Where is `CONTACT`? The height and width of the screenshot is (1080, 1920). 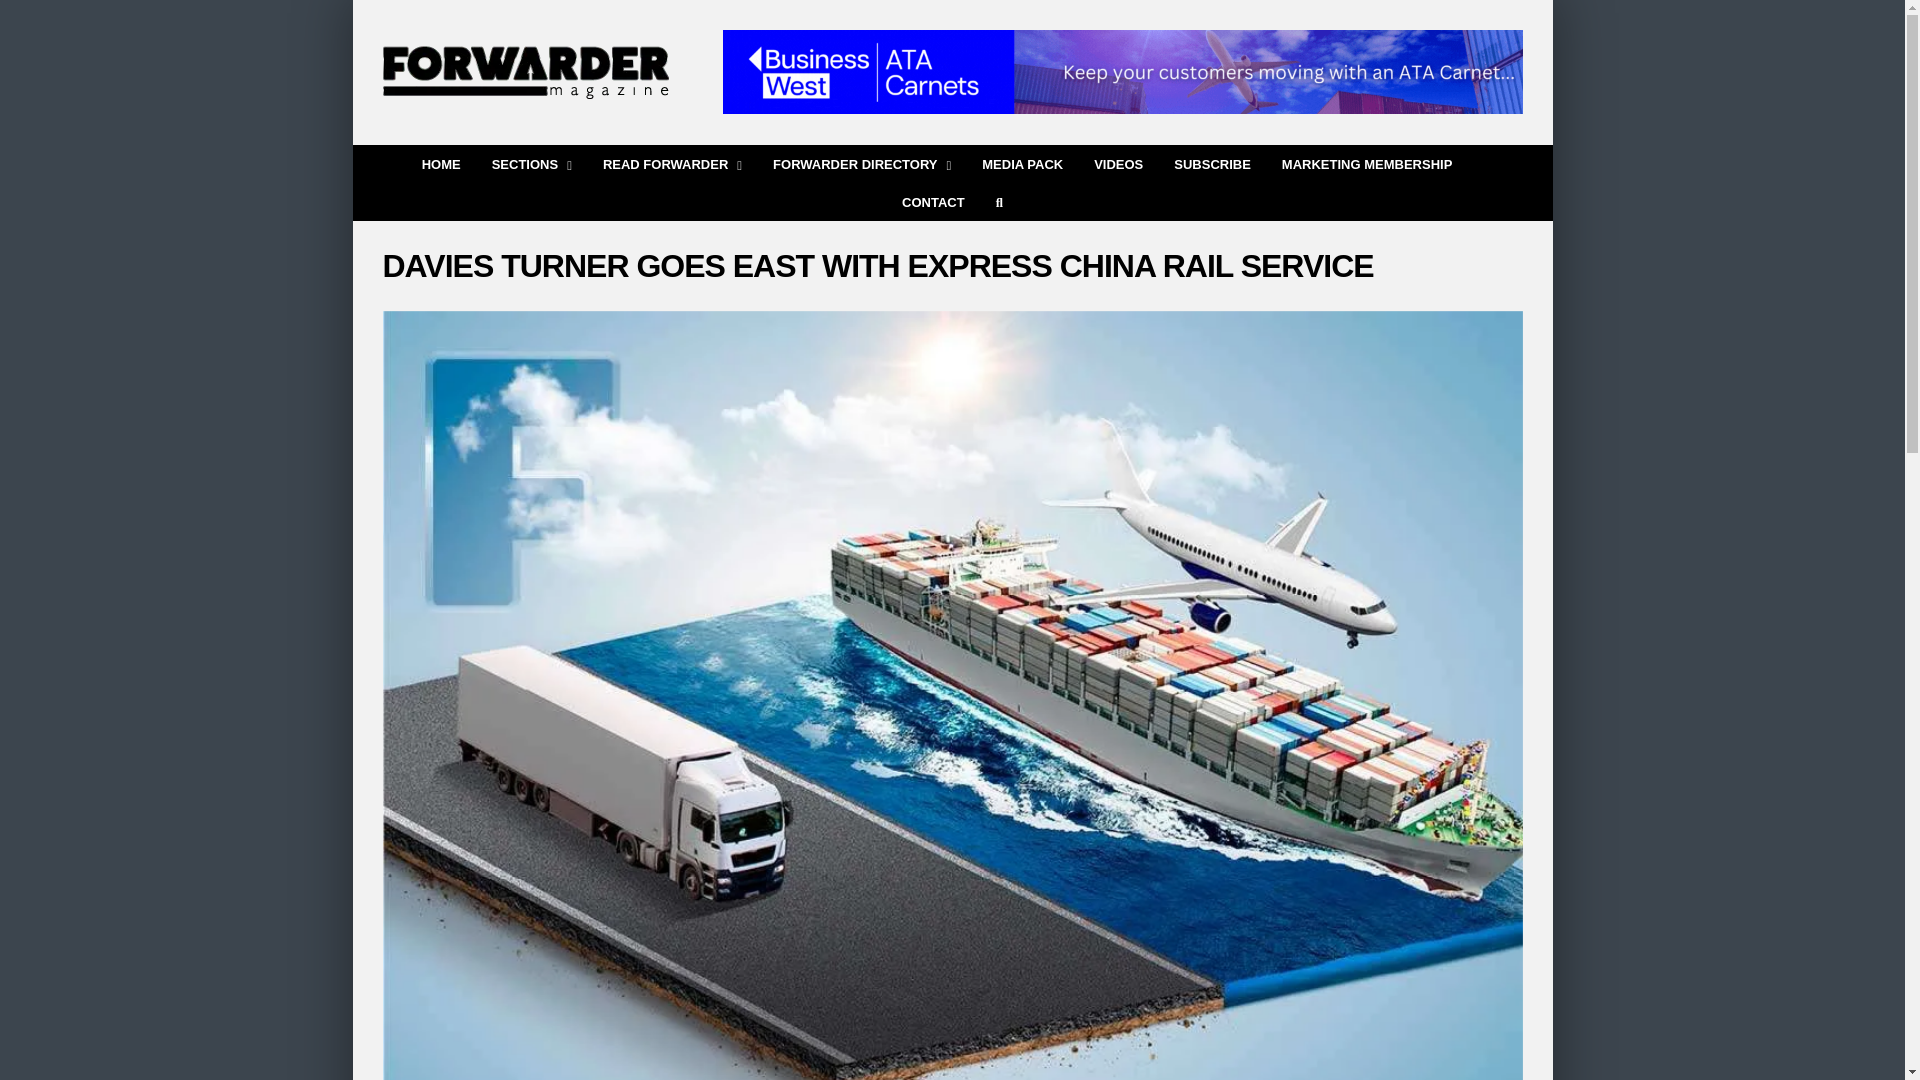
CONTACT is located at coordinates (934, 200).